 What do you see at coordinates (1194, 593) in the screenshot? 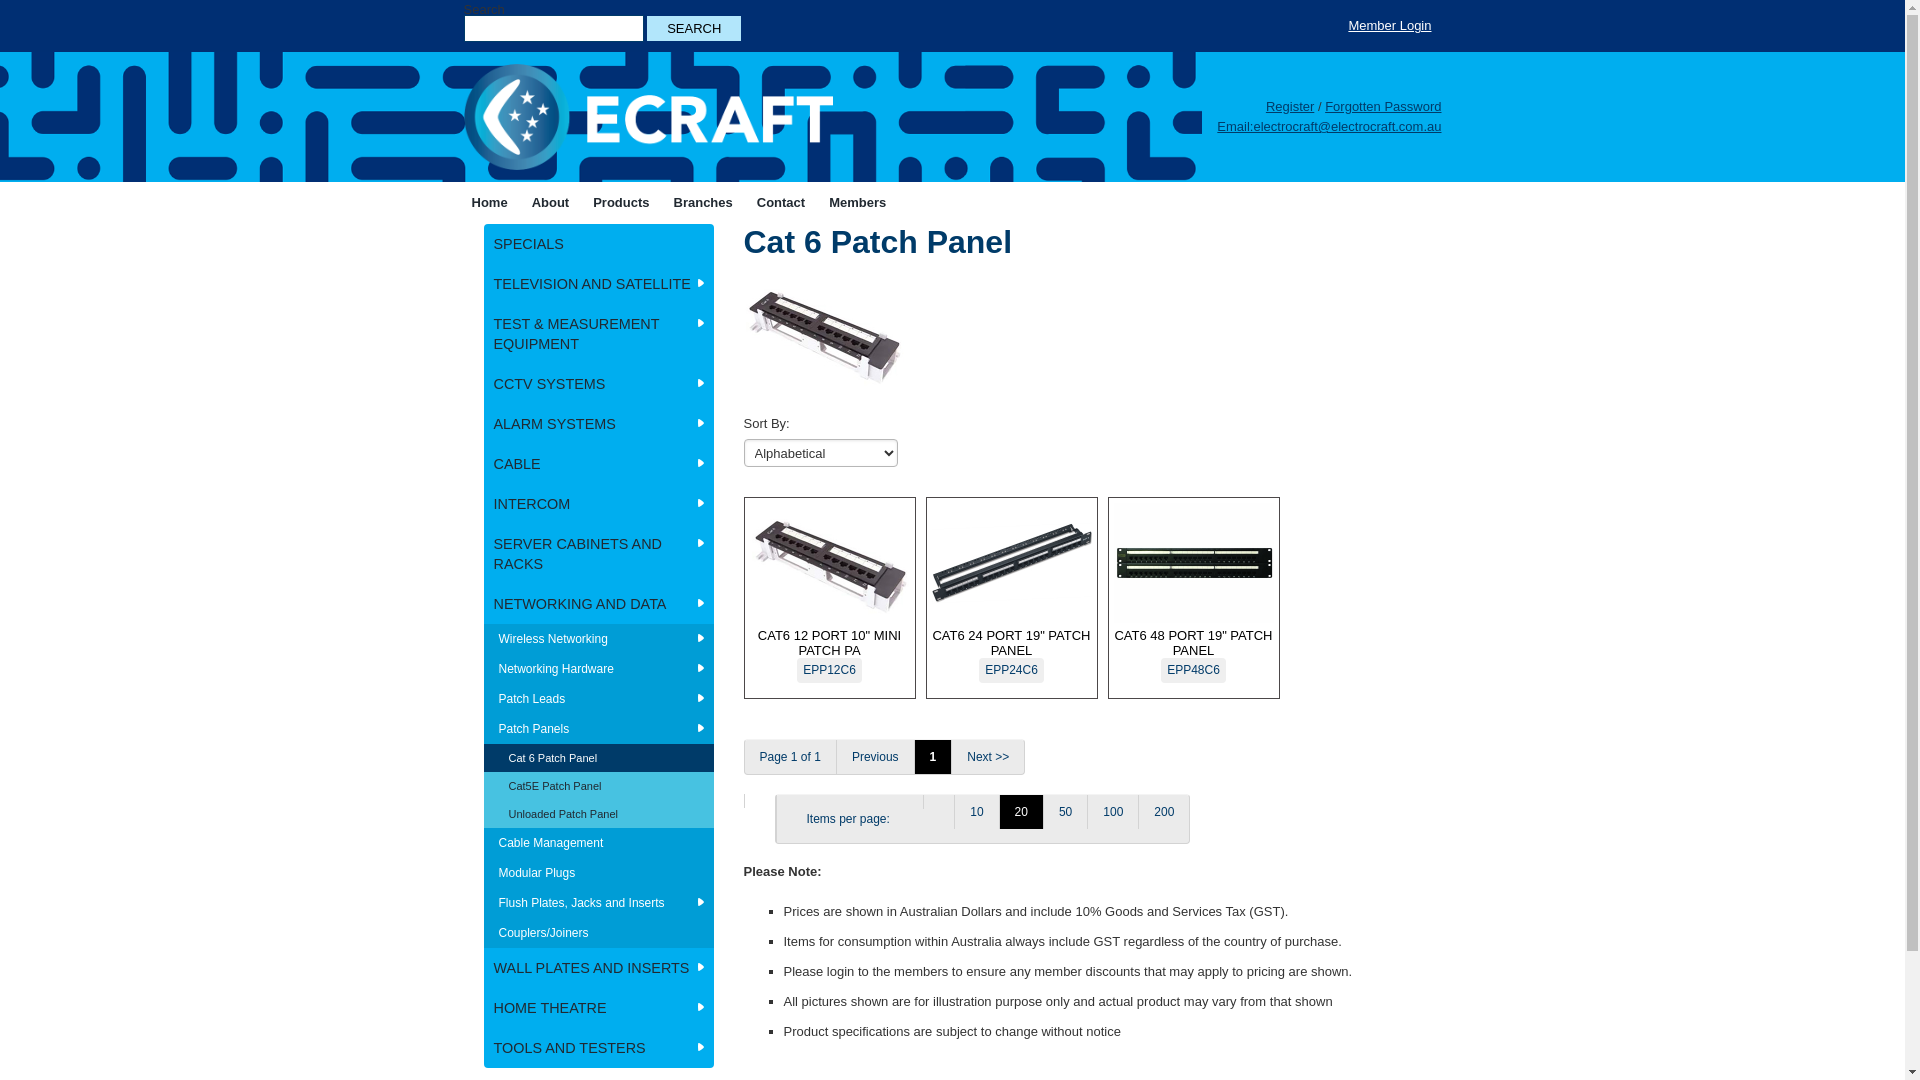
I see `CAT6 48 PORT 19" PATCH PANEL
EPP48C6` at bounding box center [1194, 593].